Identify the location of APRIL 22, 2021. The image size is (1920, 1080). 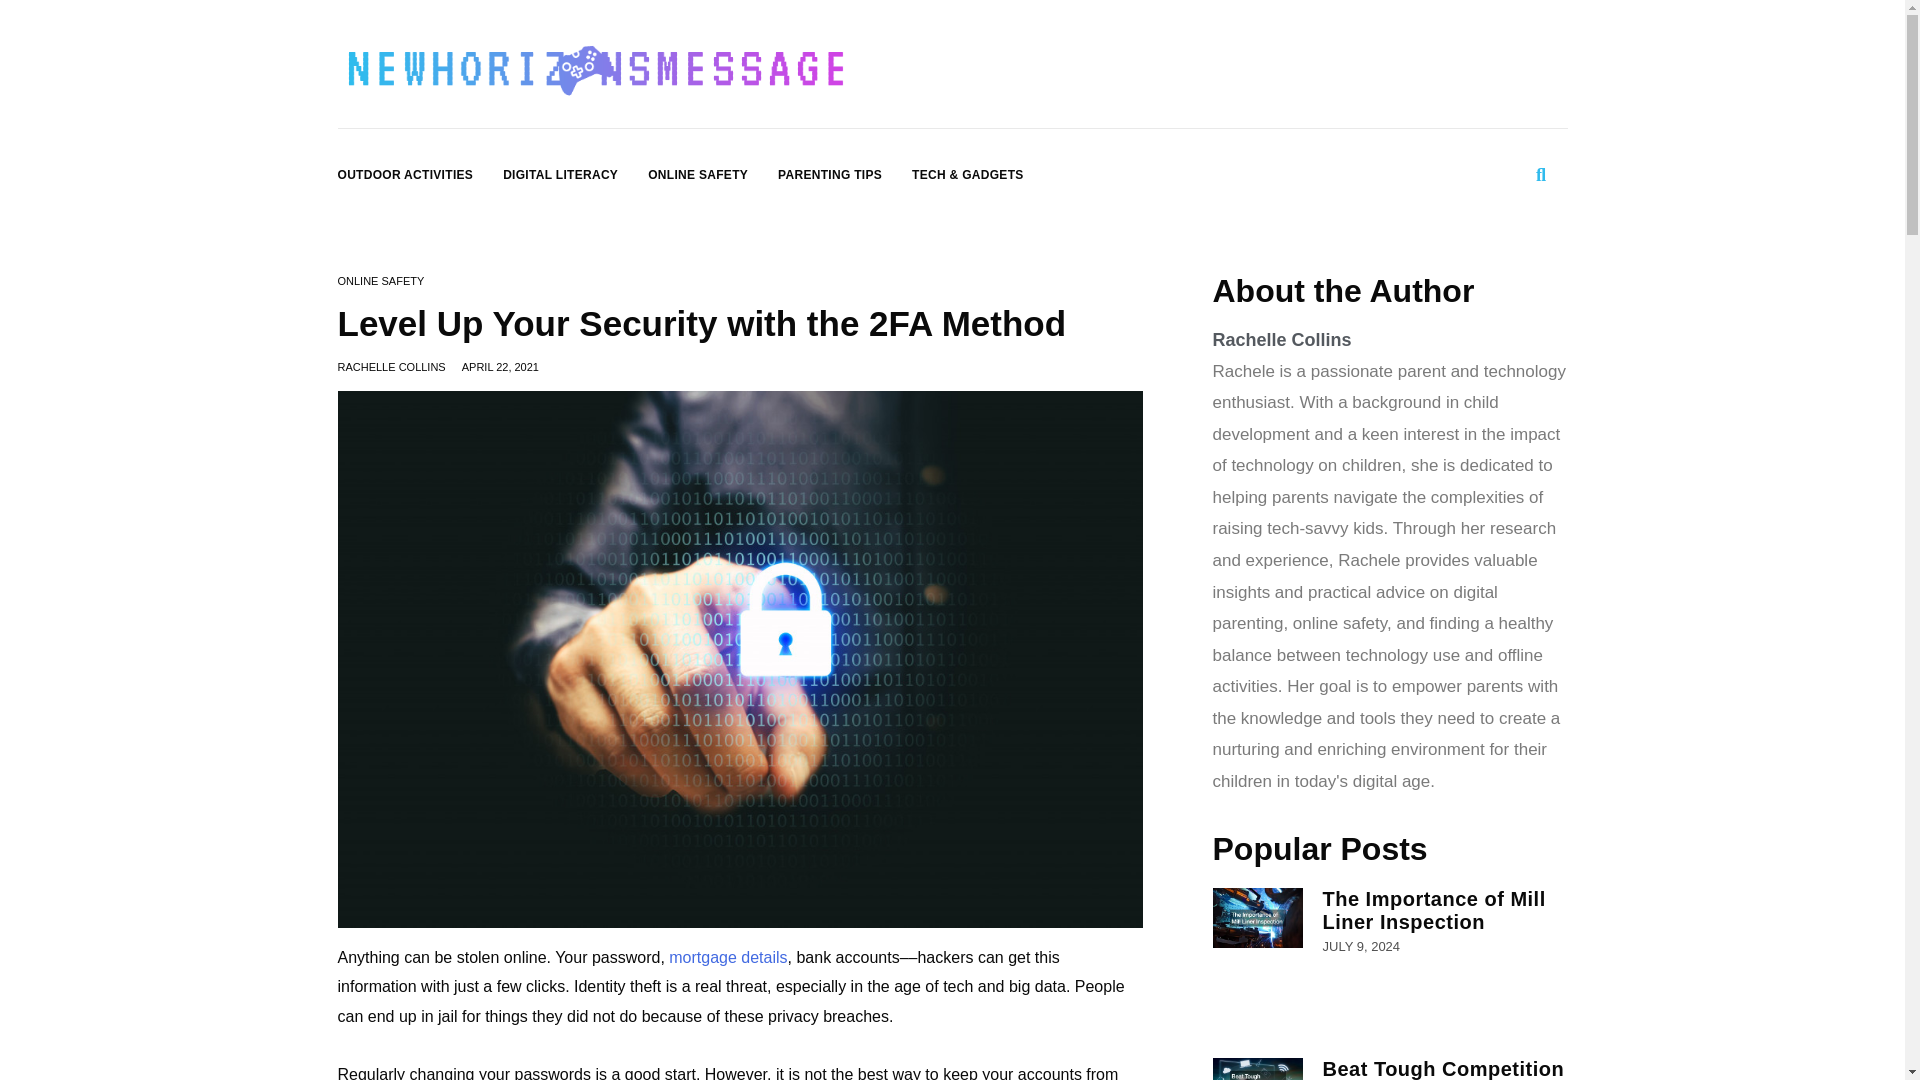
(500, 366).